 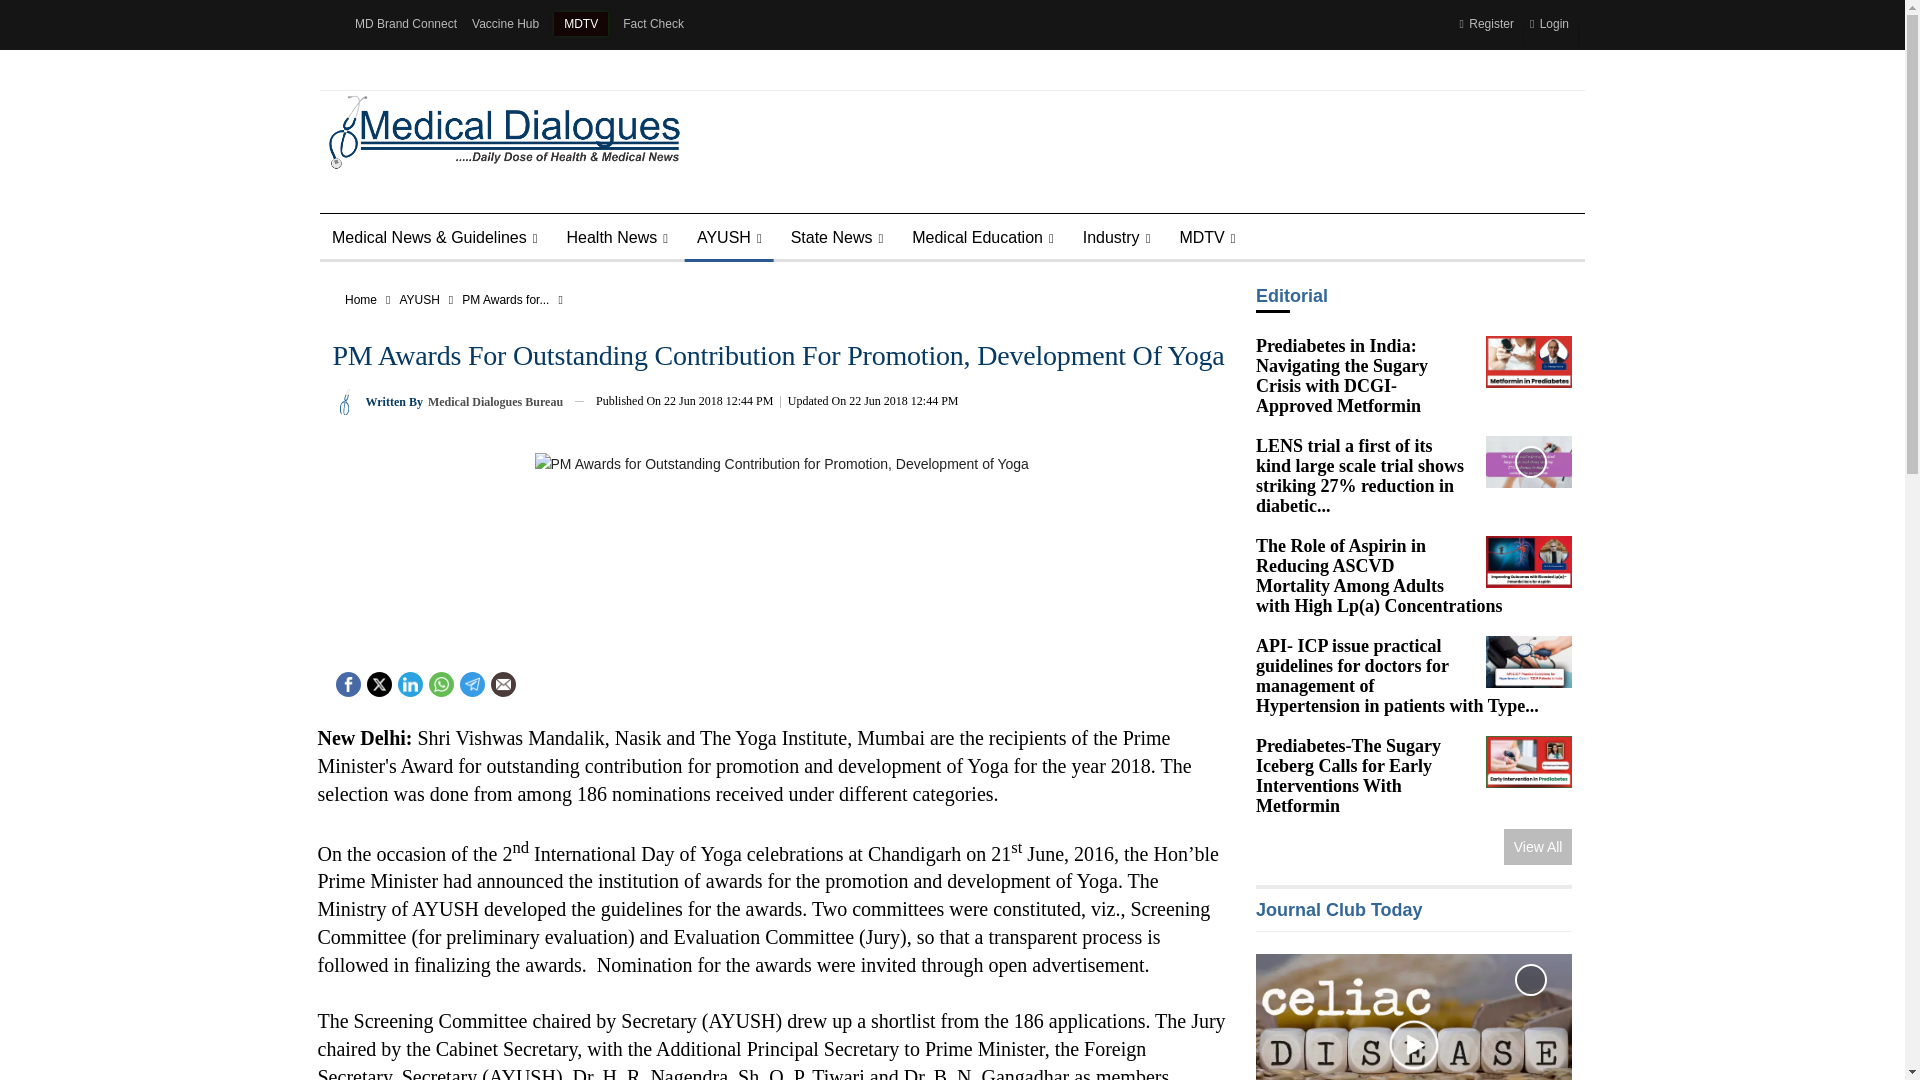 I want to click on Share by Email, so click(x=502, y=684).